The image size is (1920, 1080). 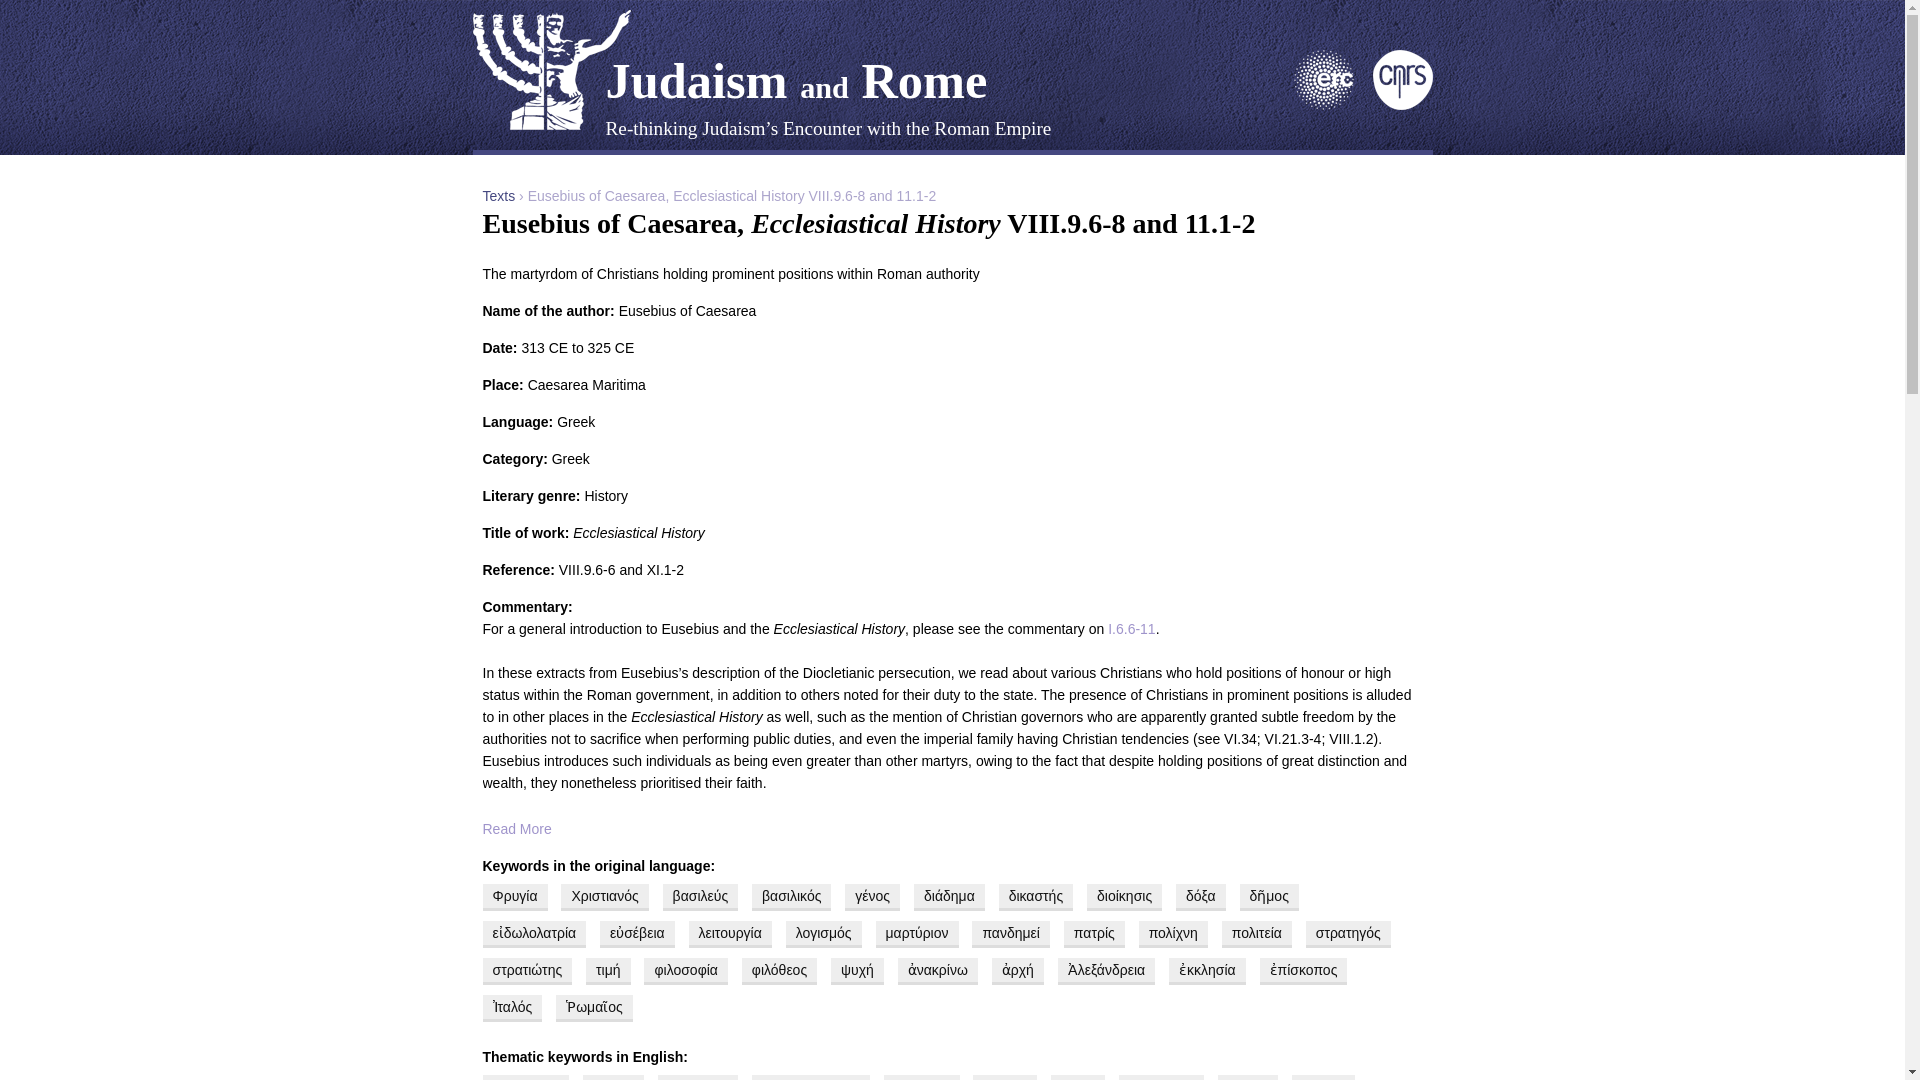 What do you see at coordinates (952, 828) in the screenshot?
I see `Read More` at bounding box center [952, 828].